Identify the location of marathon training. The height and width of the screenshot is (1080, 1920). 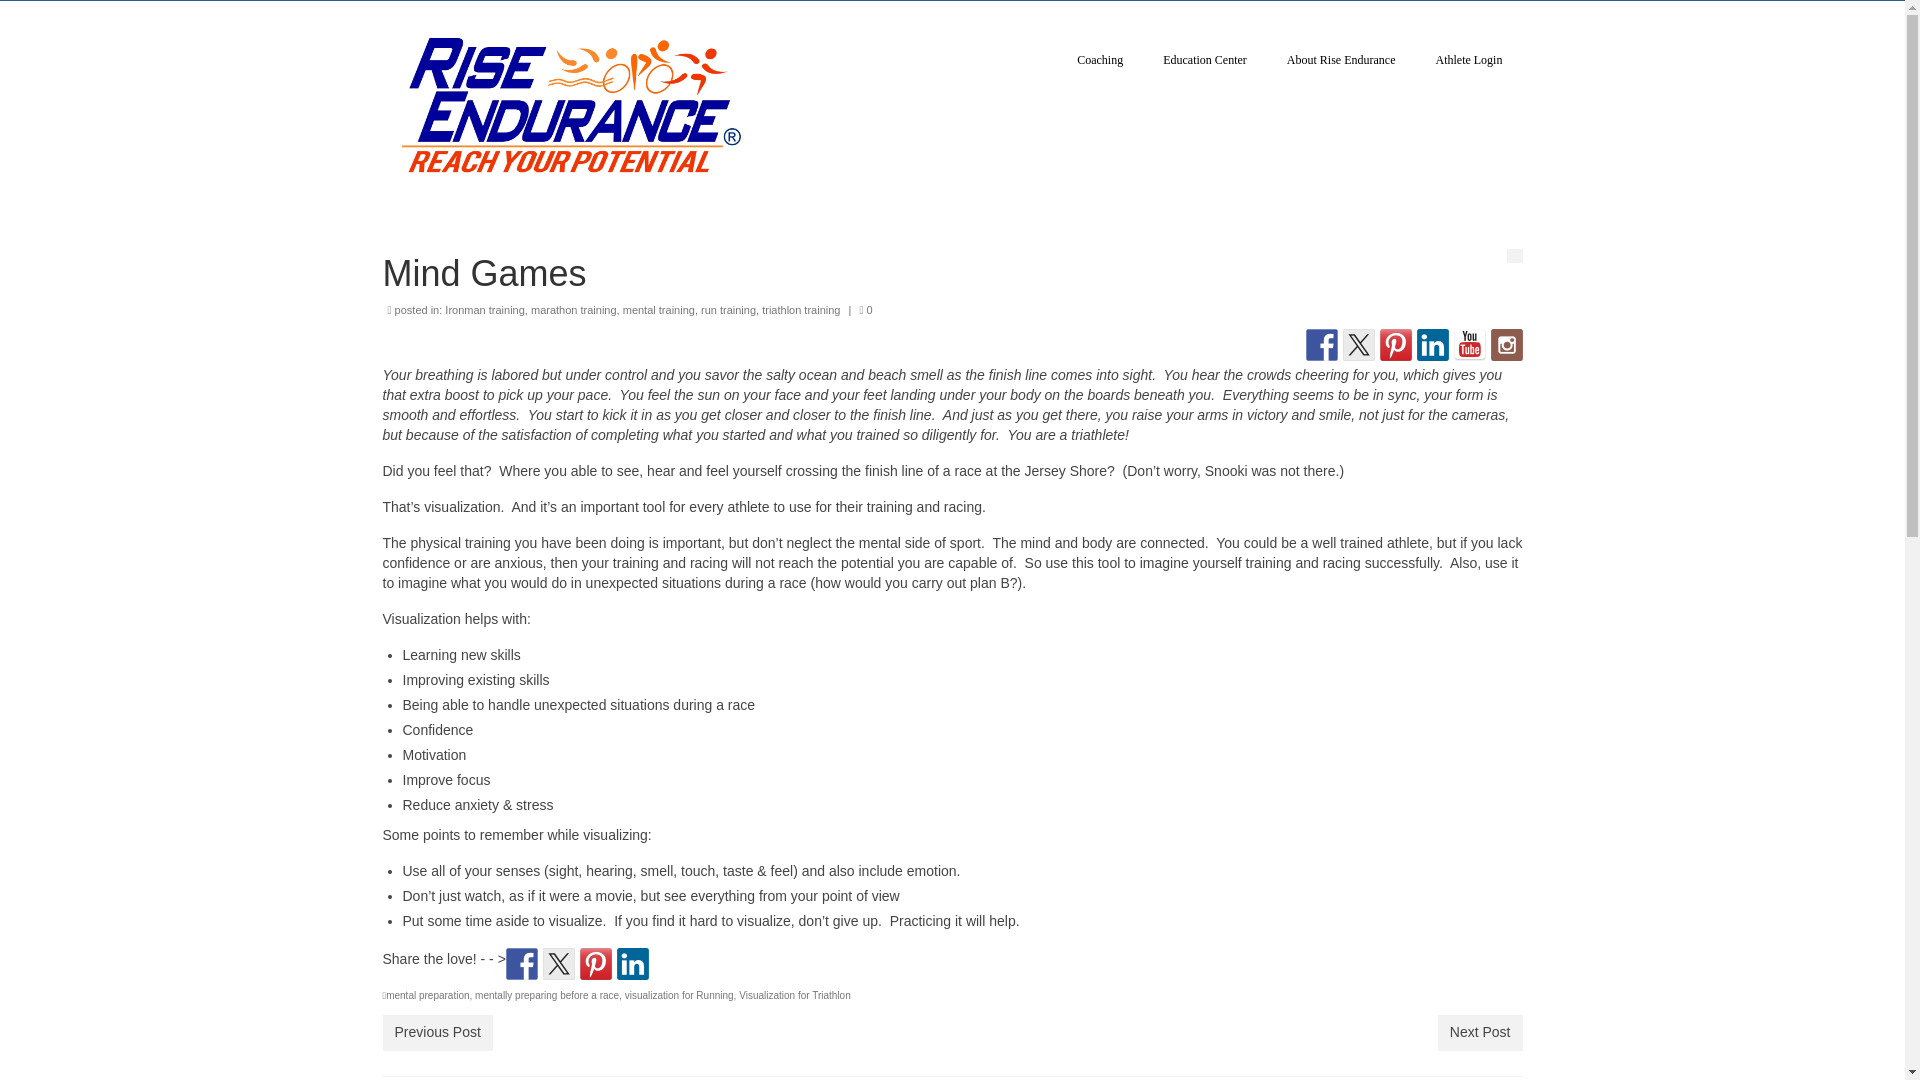
(574, 310).